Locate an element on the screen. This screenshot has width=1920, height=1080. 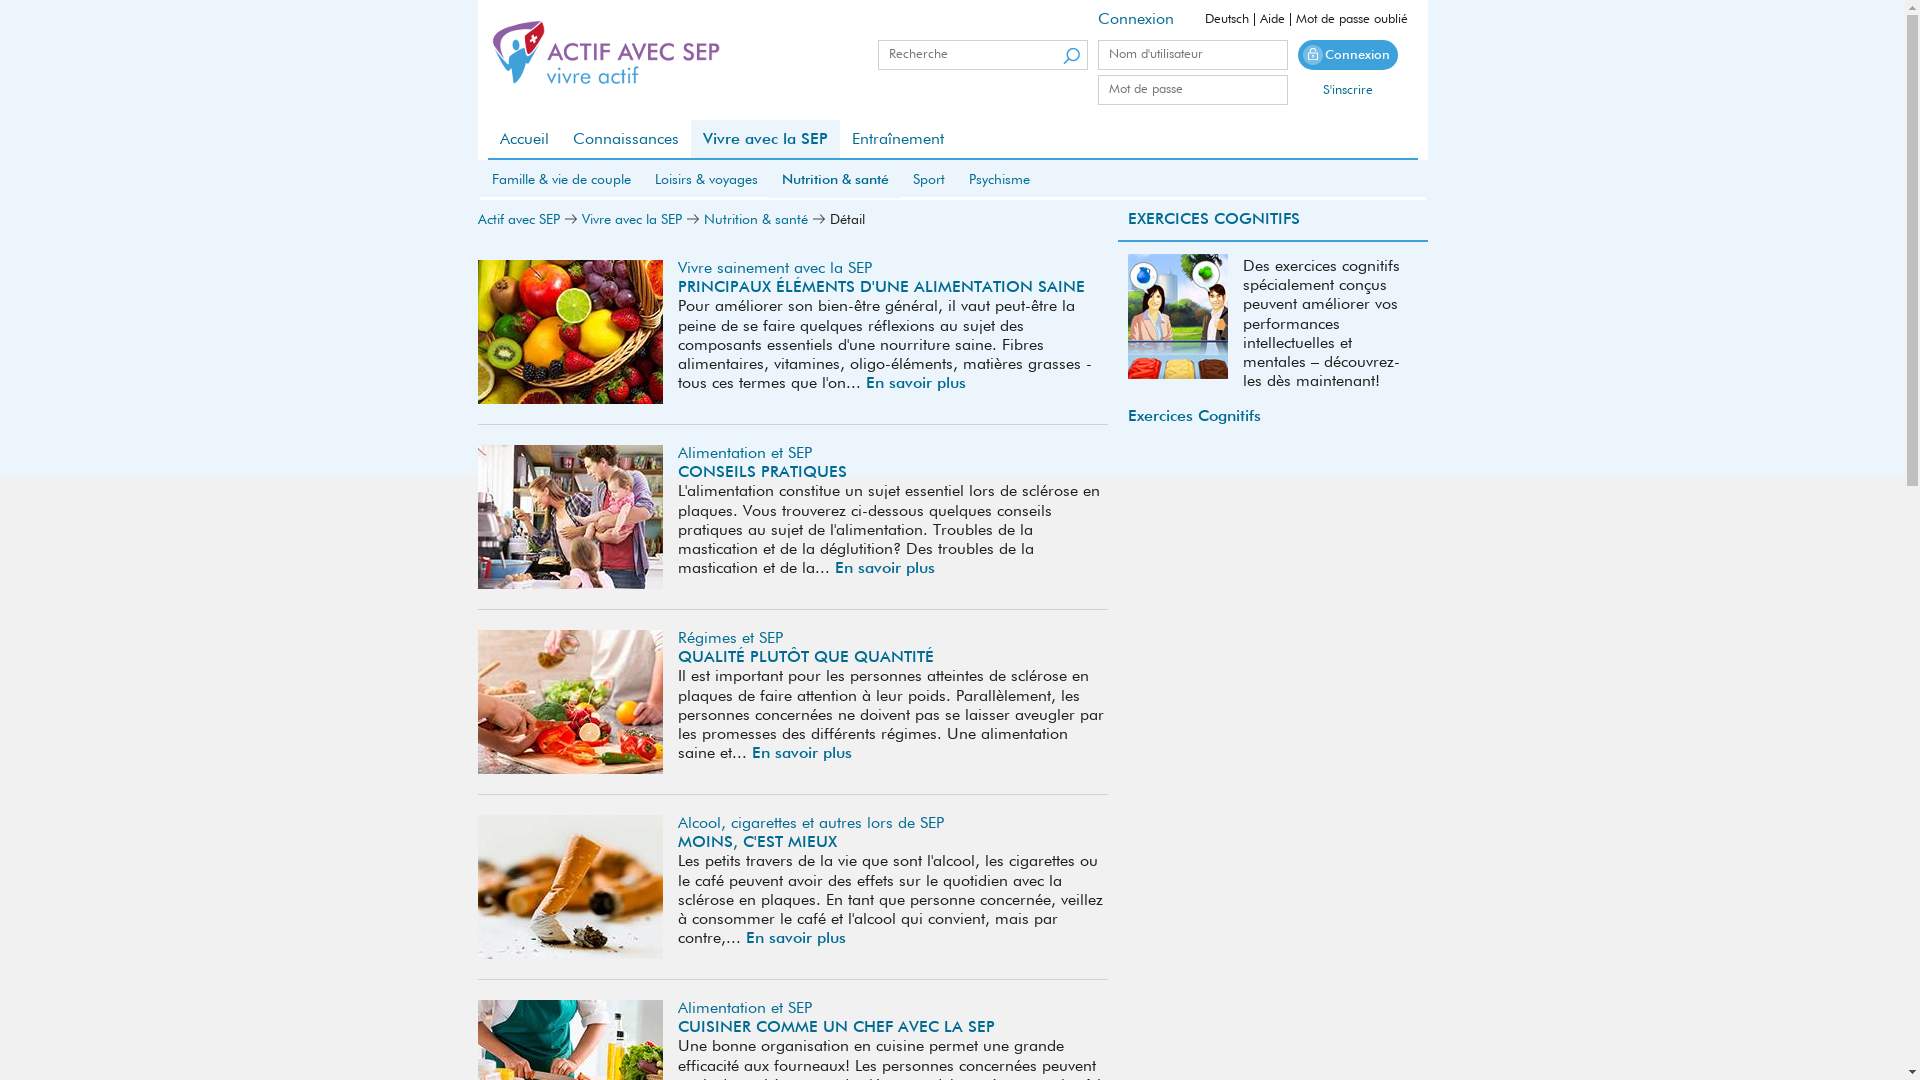
Leben Praktische Tipps 84164239 Monkey Business Fotolia 207 is located at coordinates (570, 517).